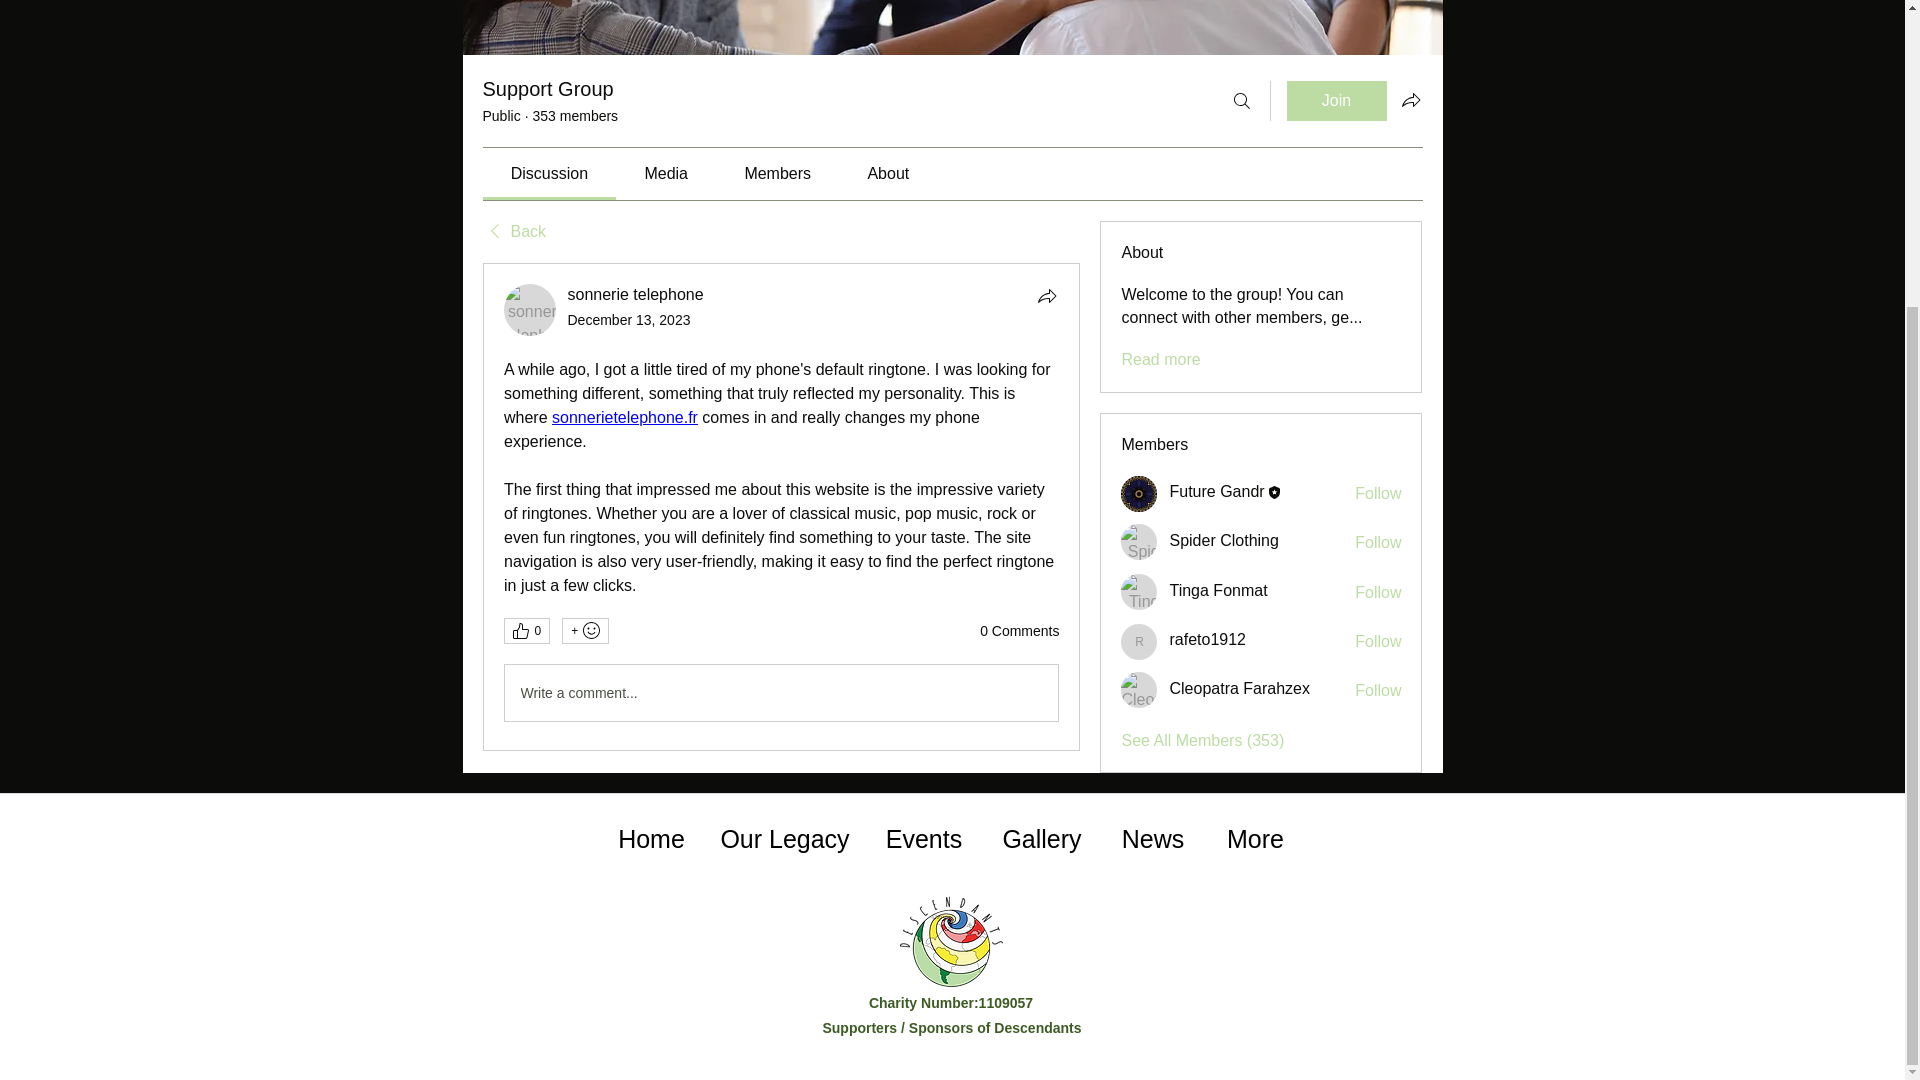 The width and height of the screenshot is (1920, 1080). Describe the element at coordinates (1336, 100) in the screenshot. I see `Join` at that location.